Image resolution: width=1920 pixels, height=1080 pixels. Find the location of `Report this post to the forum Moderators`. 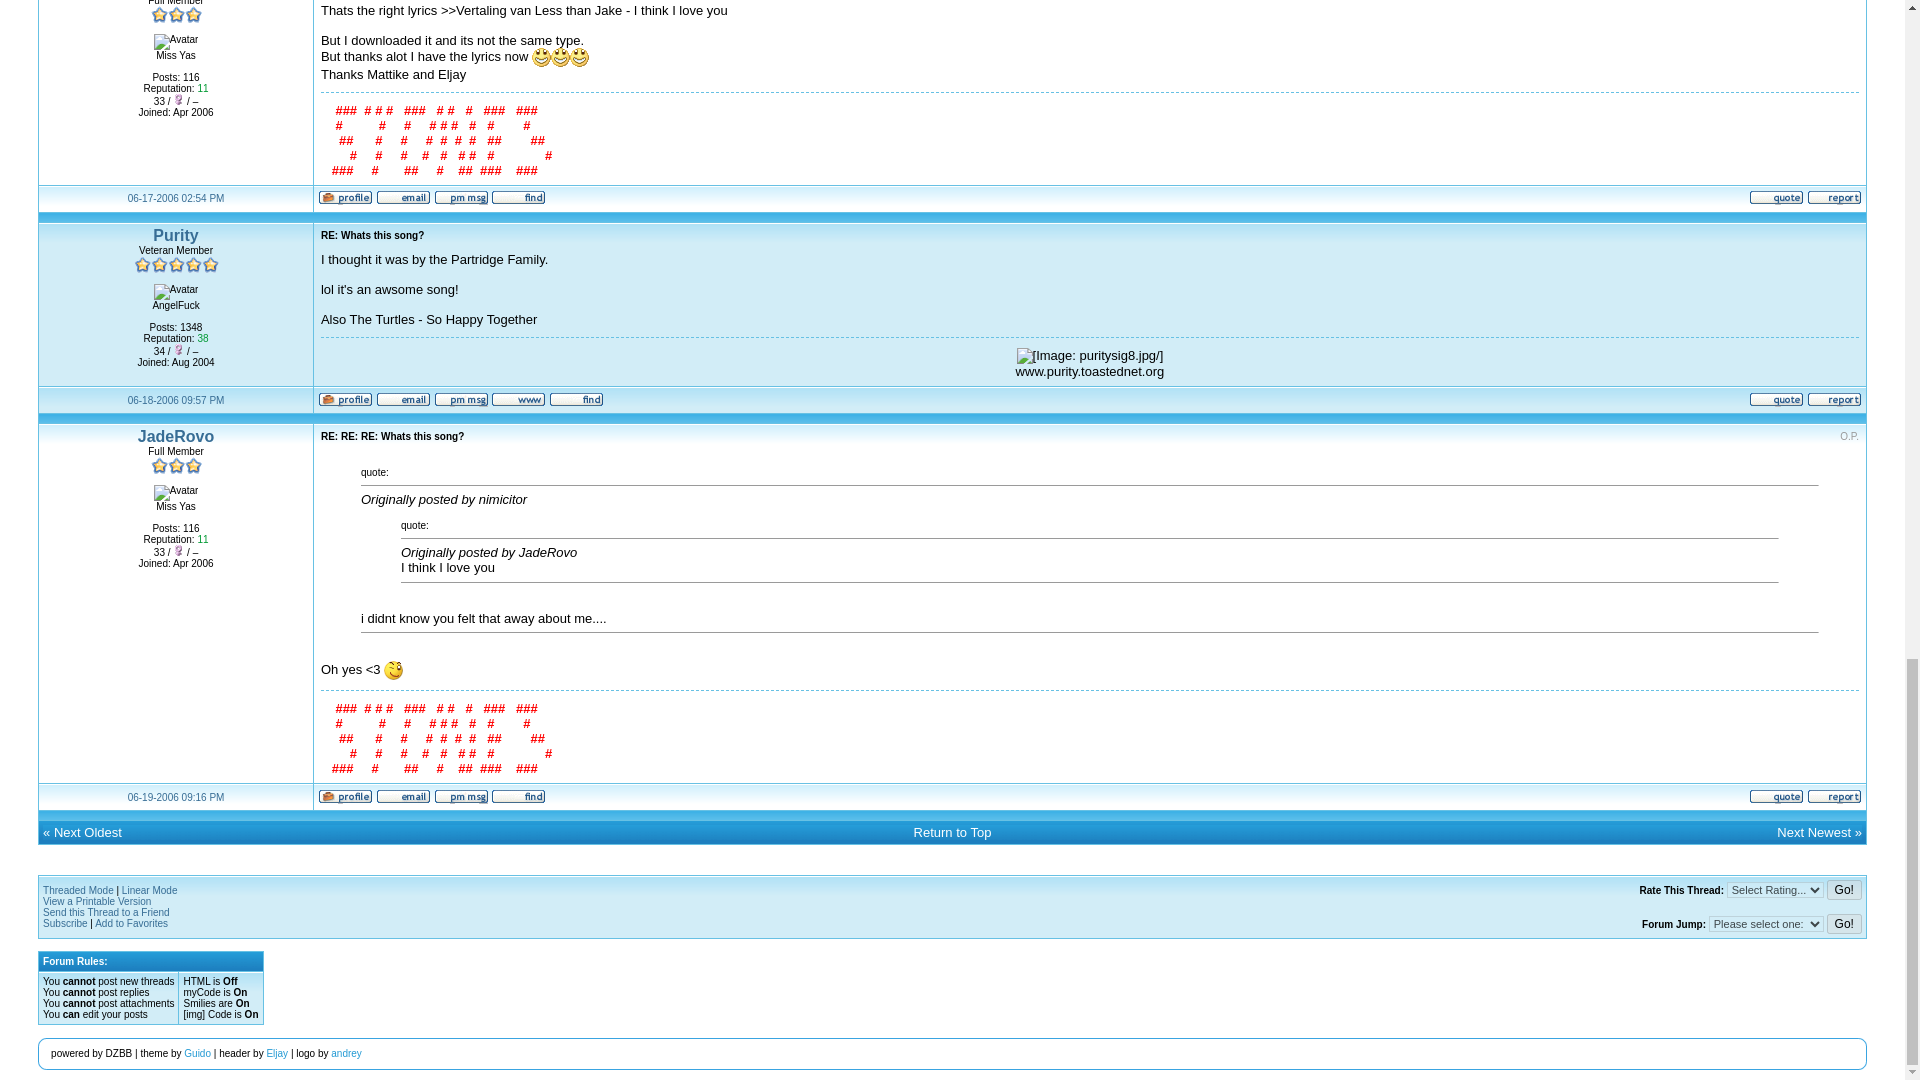

Report this post to the forum Moderators is located at coordinates (1834, 201).